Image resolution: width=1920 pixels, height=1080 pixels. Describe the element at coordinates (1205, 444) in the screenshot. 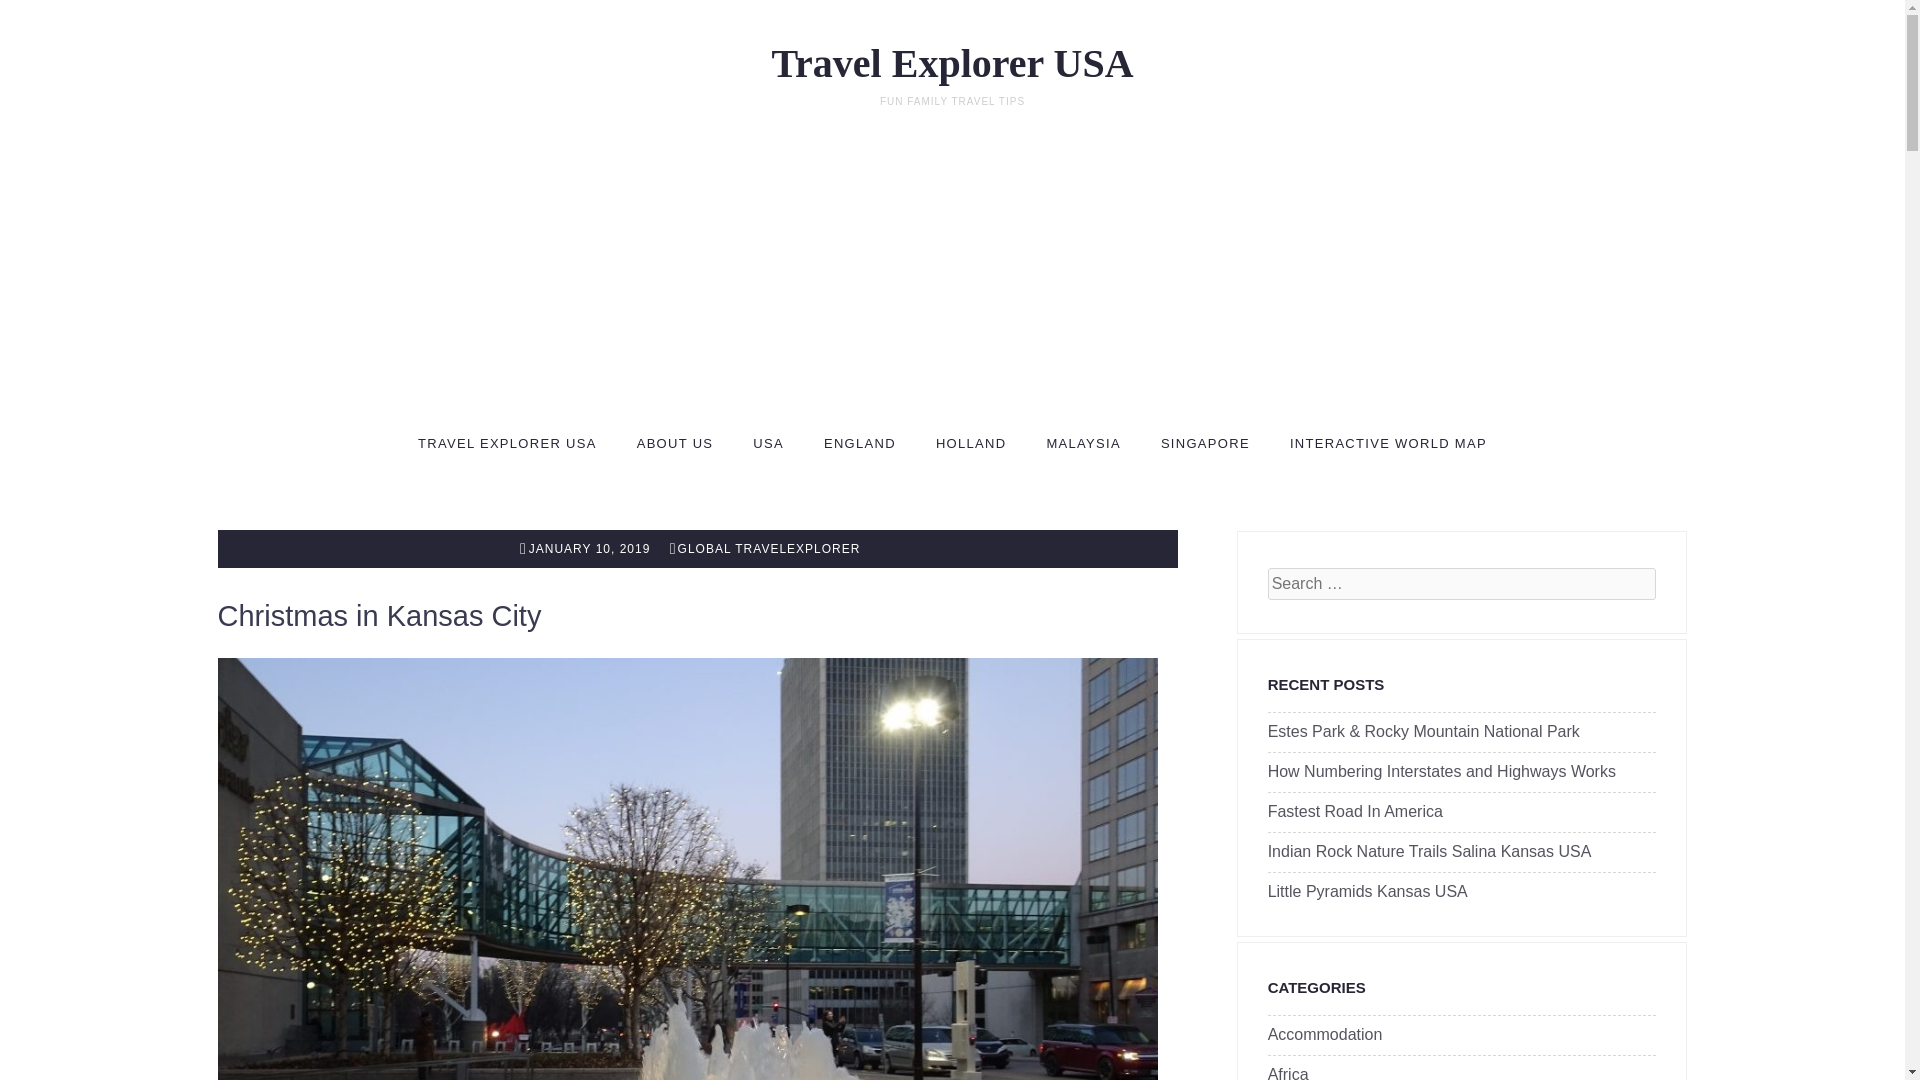

I see `SINGAPORE` at that location.